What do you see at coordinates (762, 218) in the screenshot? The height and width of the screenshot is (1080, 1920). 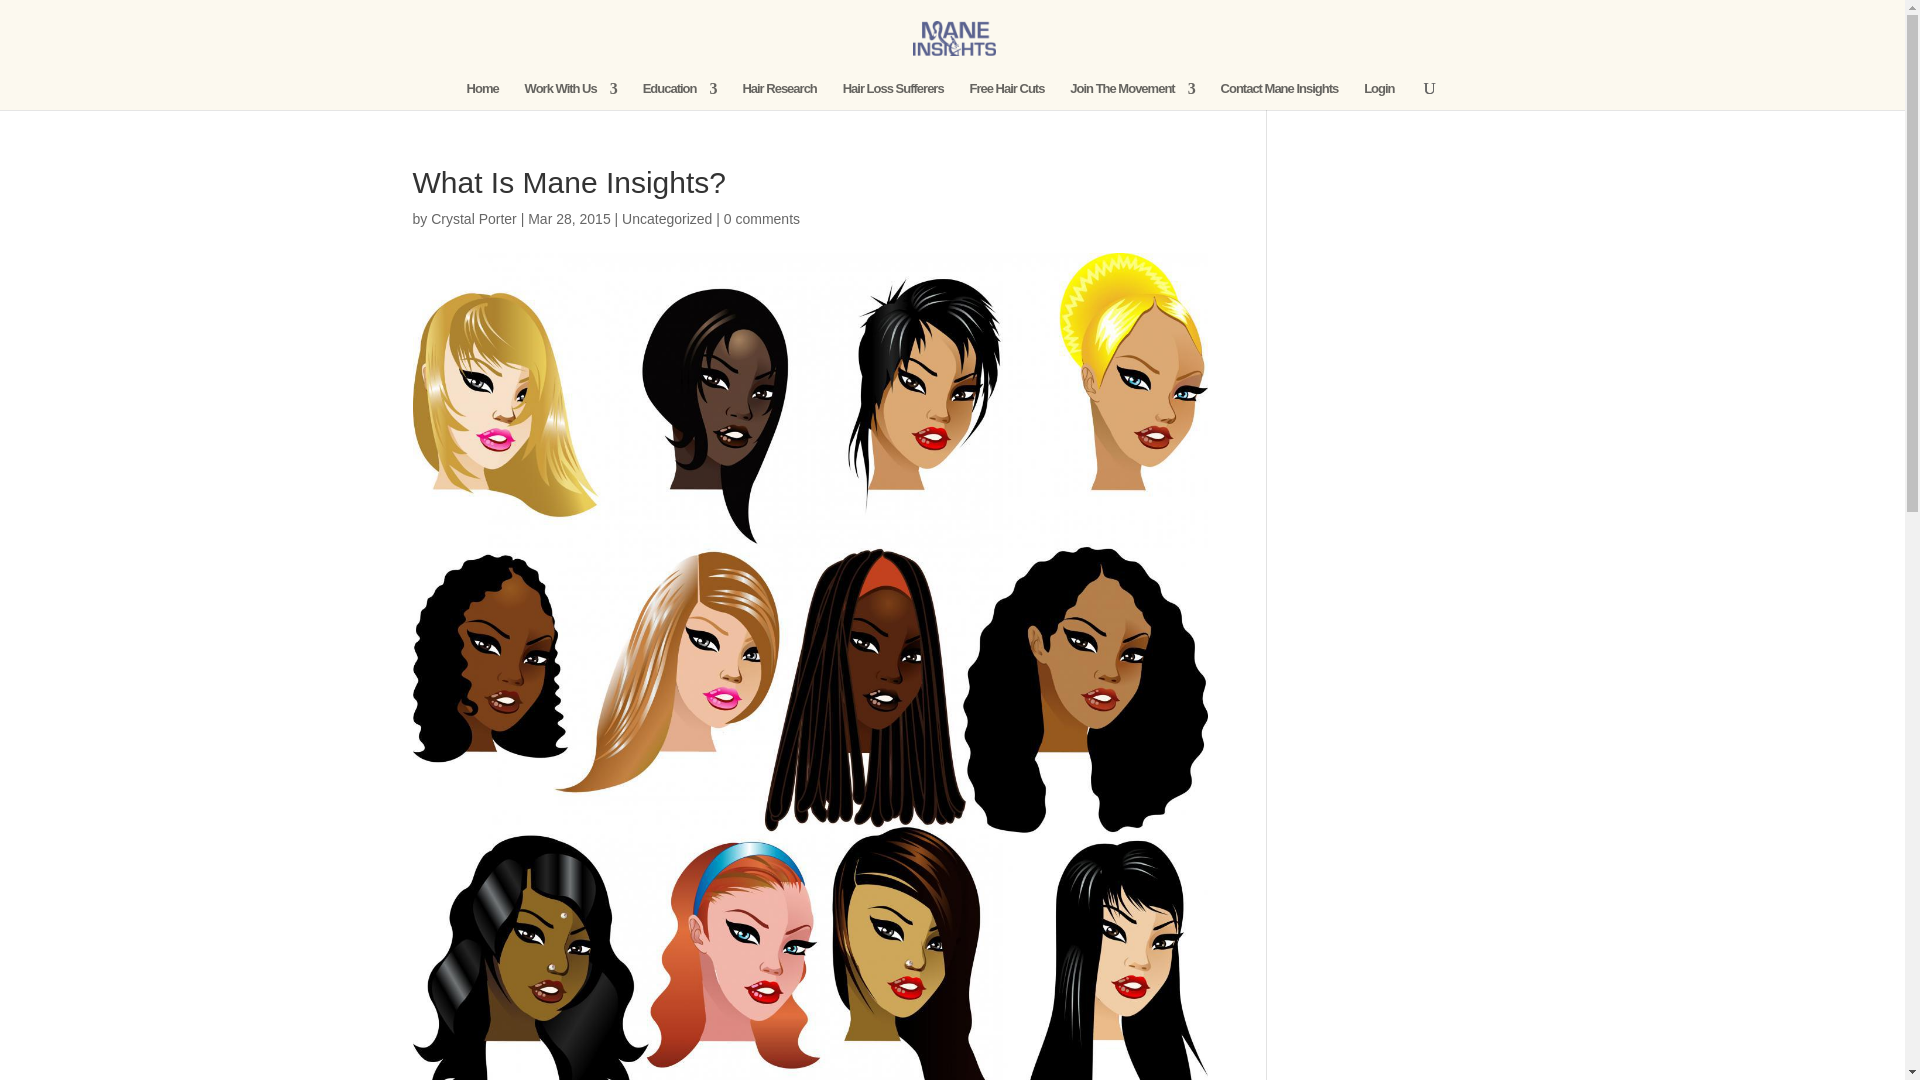 I see `0 comments` at bounding box center [762, 218].